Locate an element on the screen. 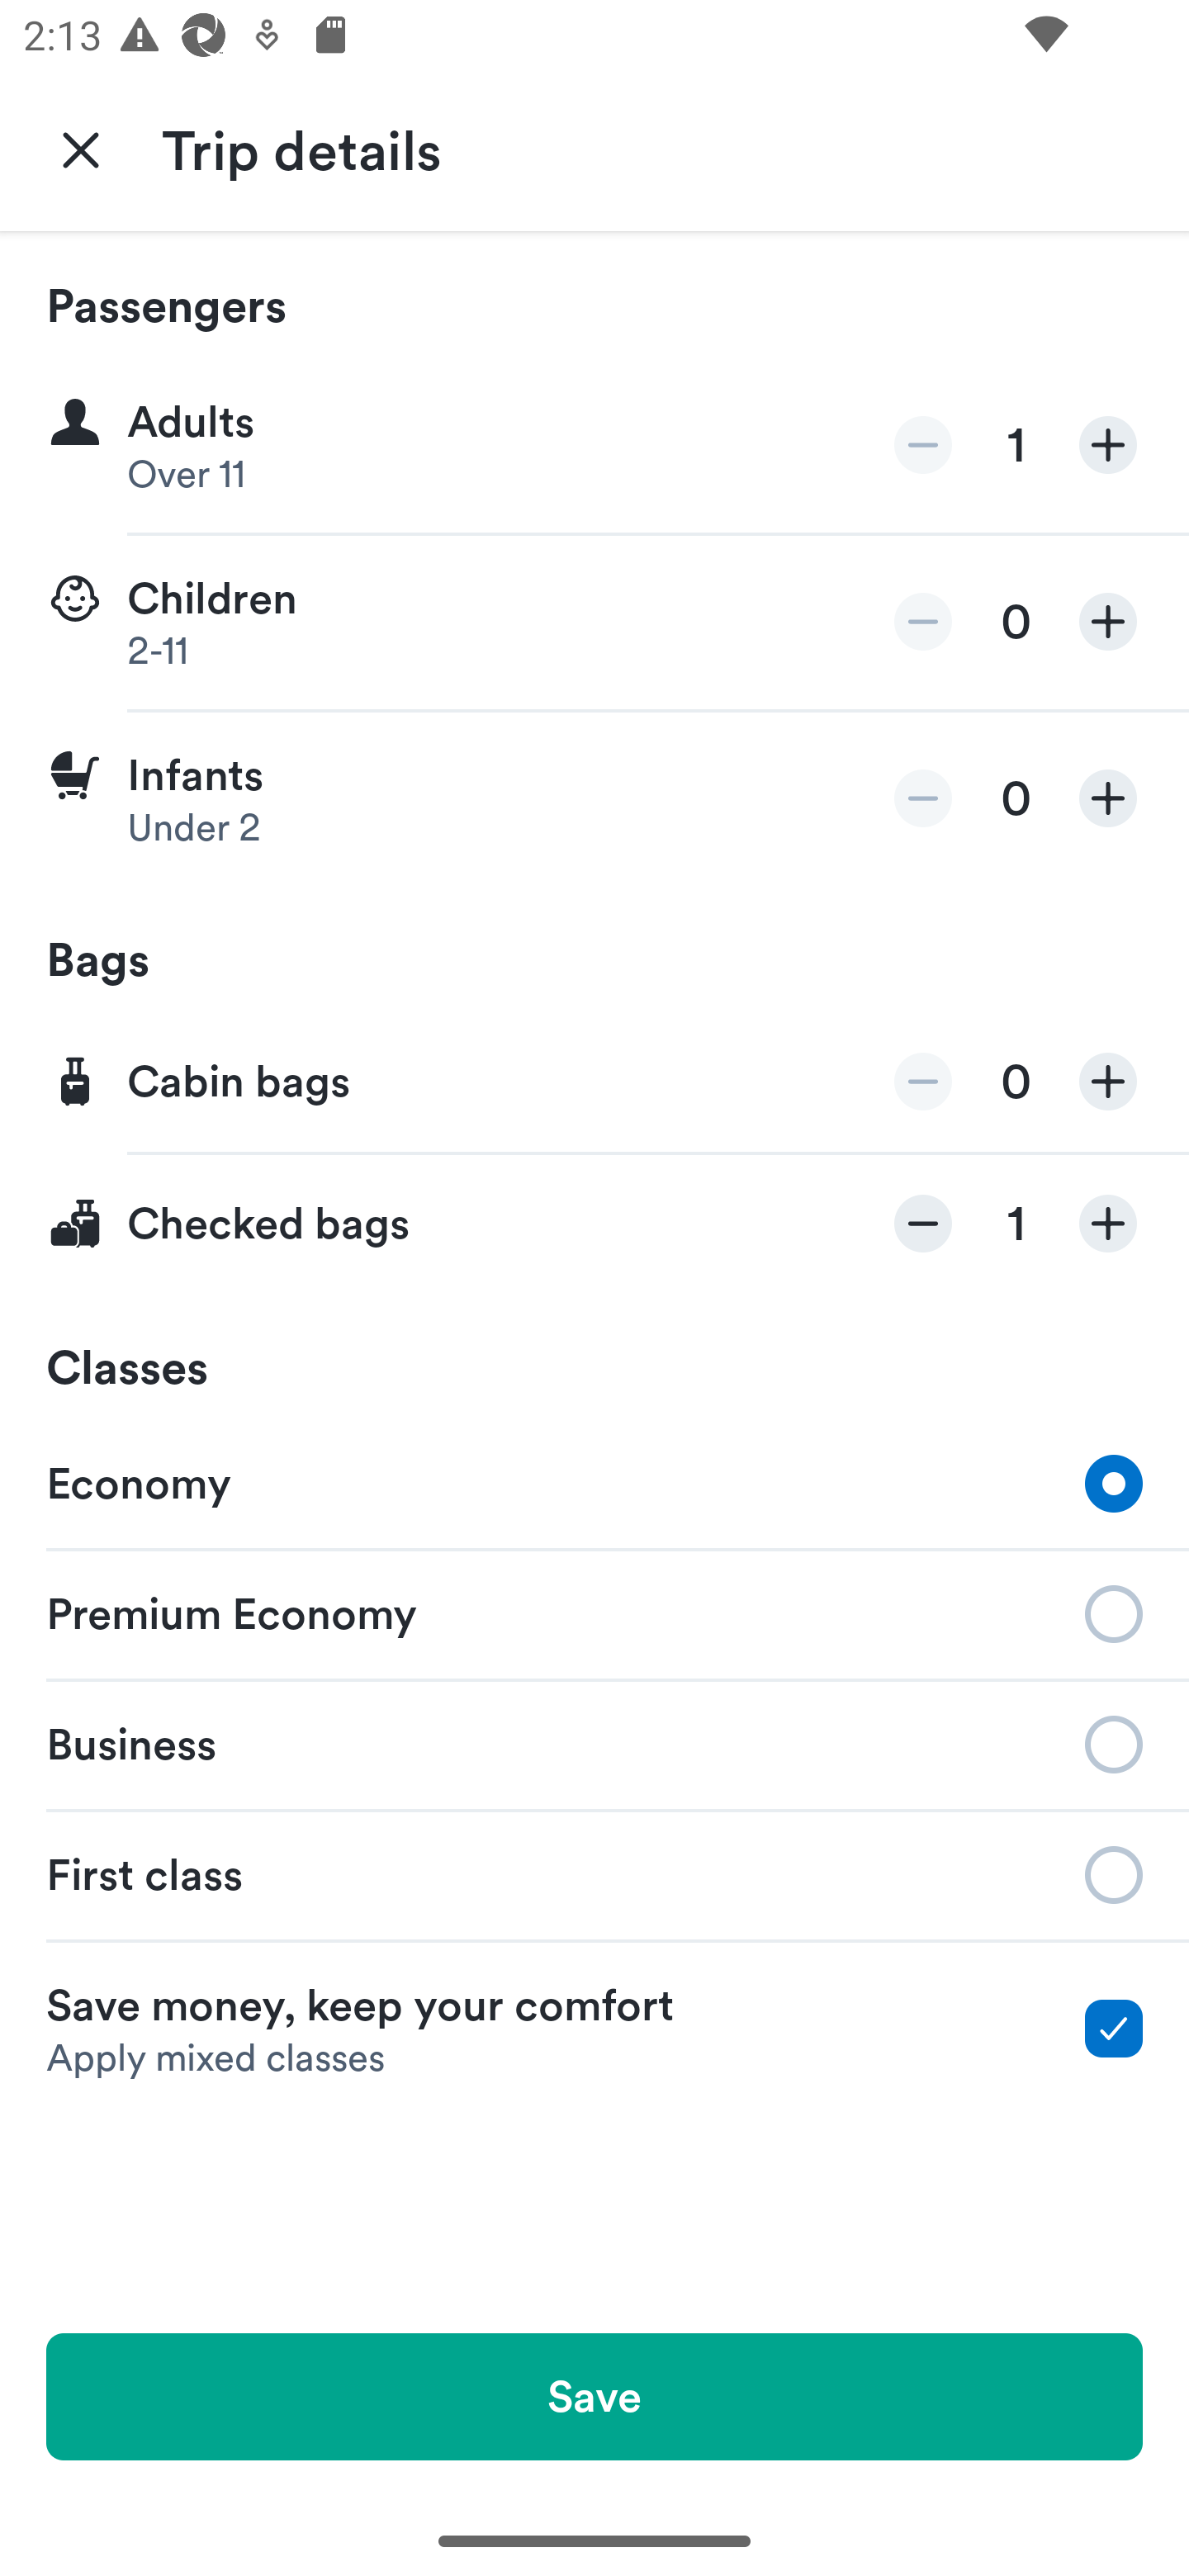 The height and width of the screenshot is (2576, 1189). First class is located at coordinates (594, 1875).